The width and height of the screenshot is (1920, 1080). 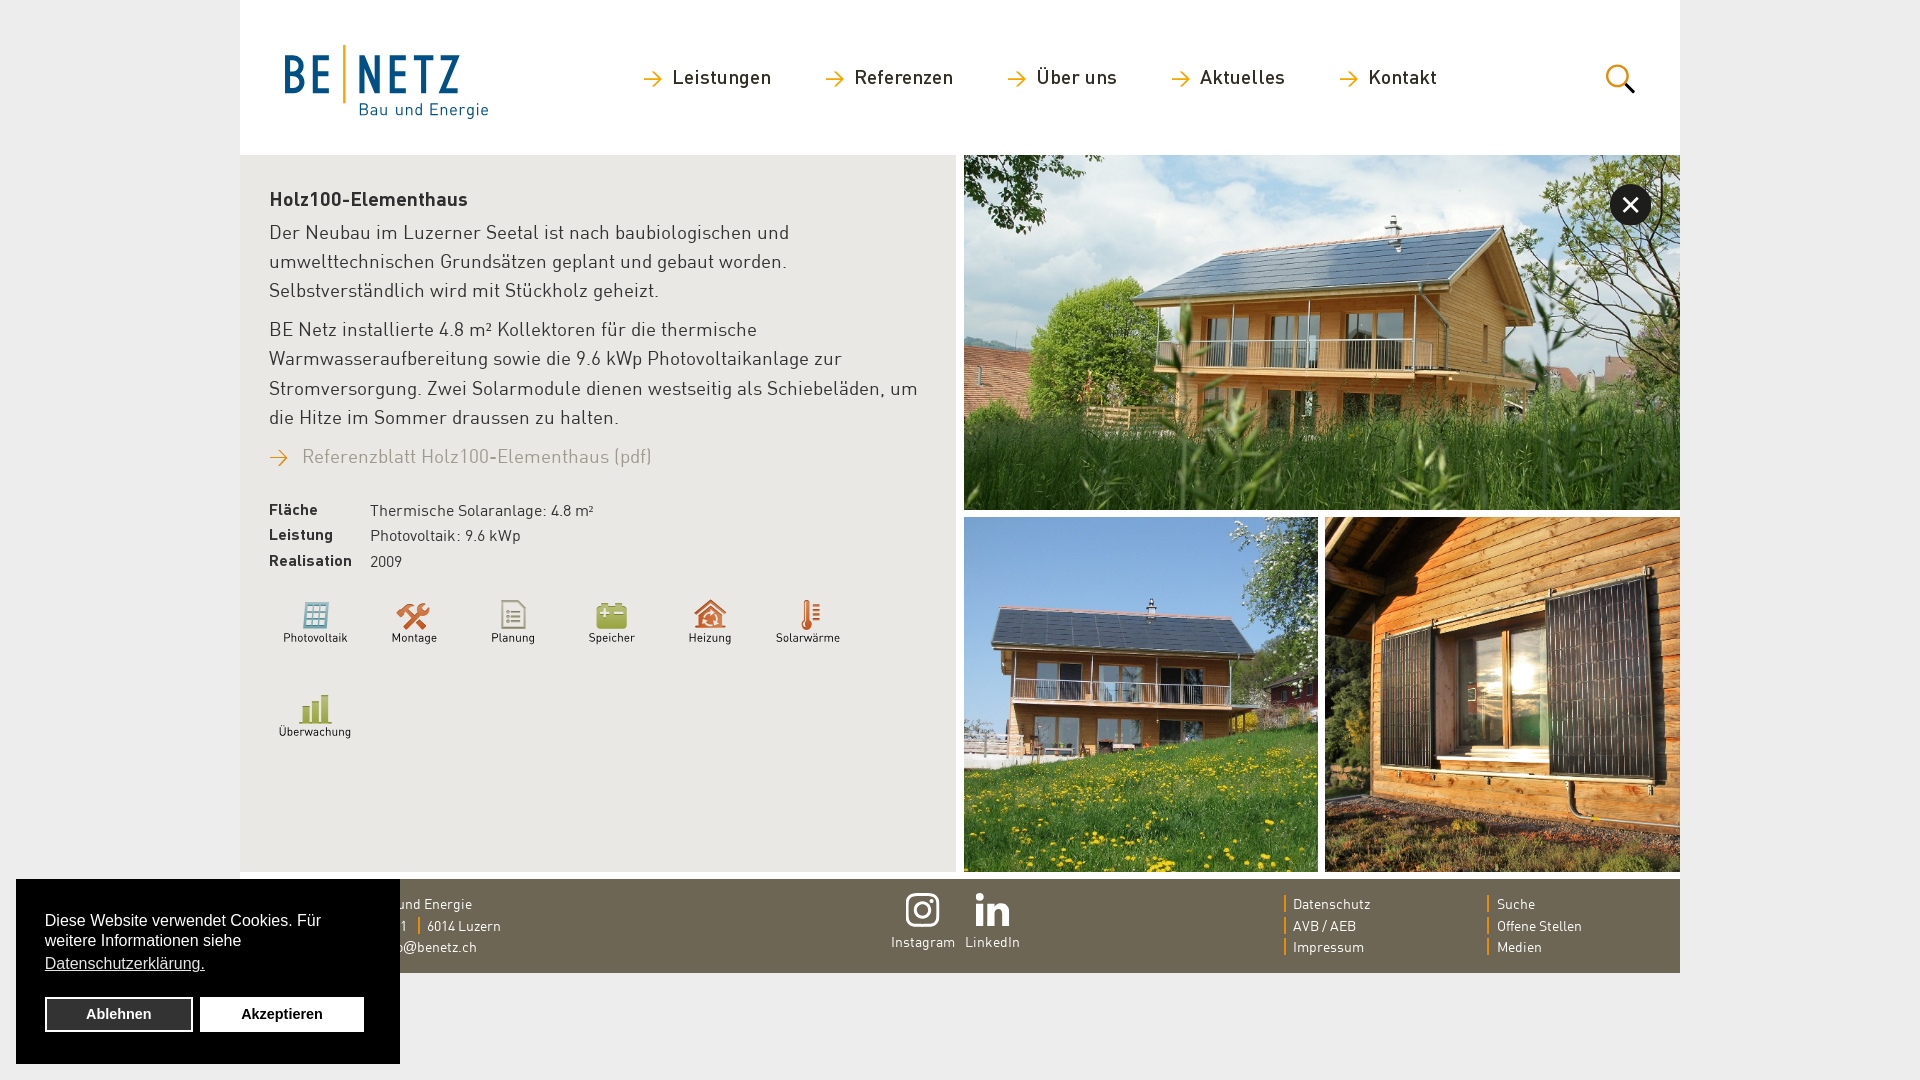 I want to click on AVB / AEB, so click(x=1360, y=926).